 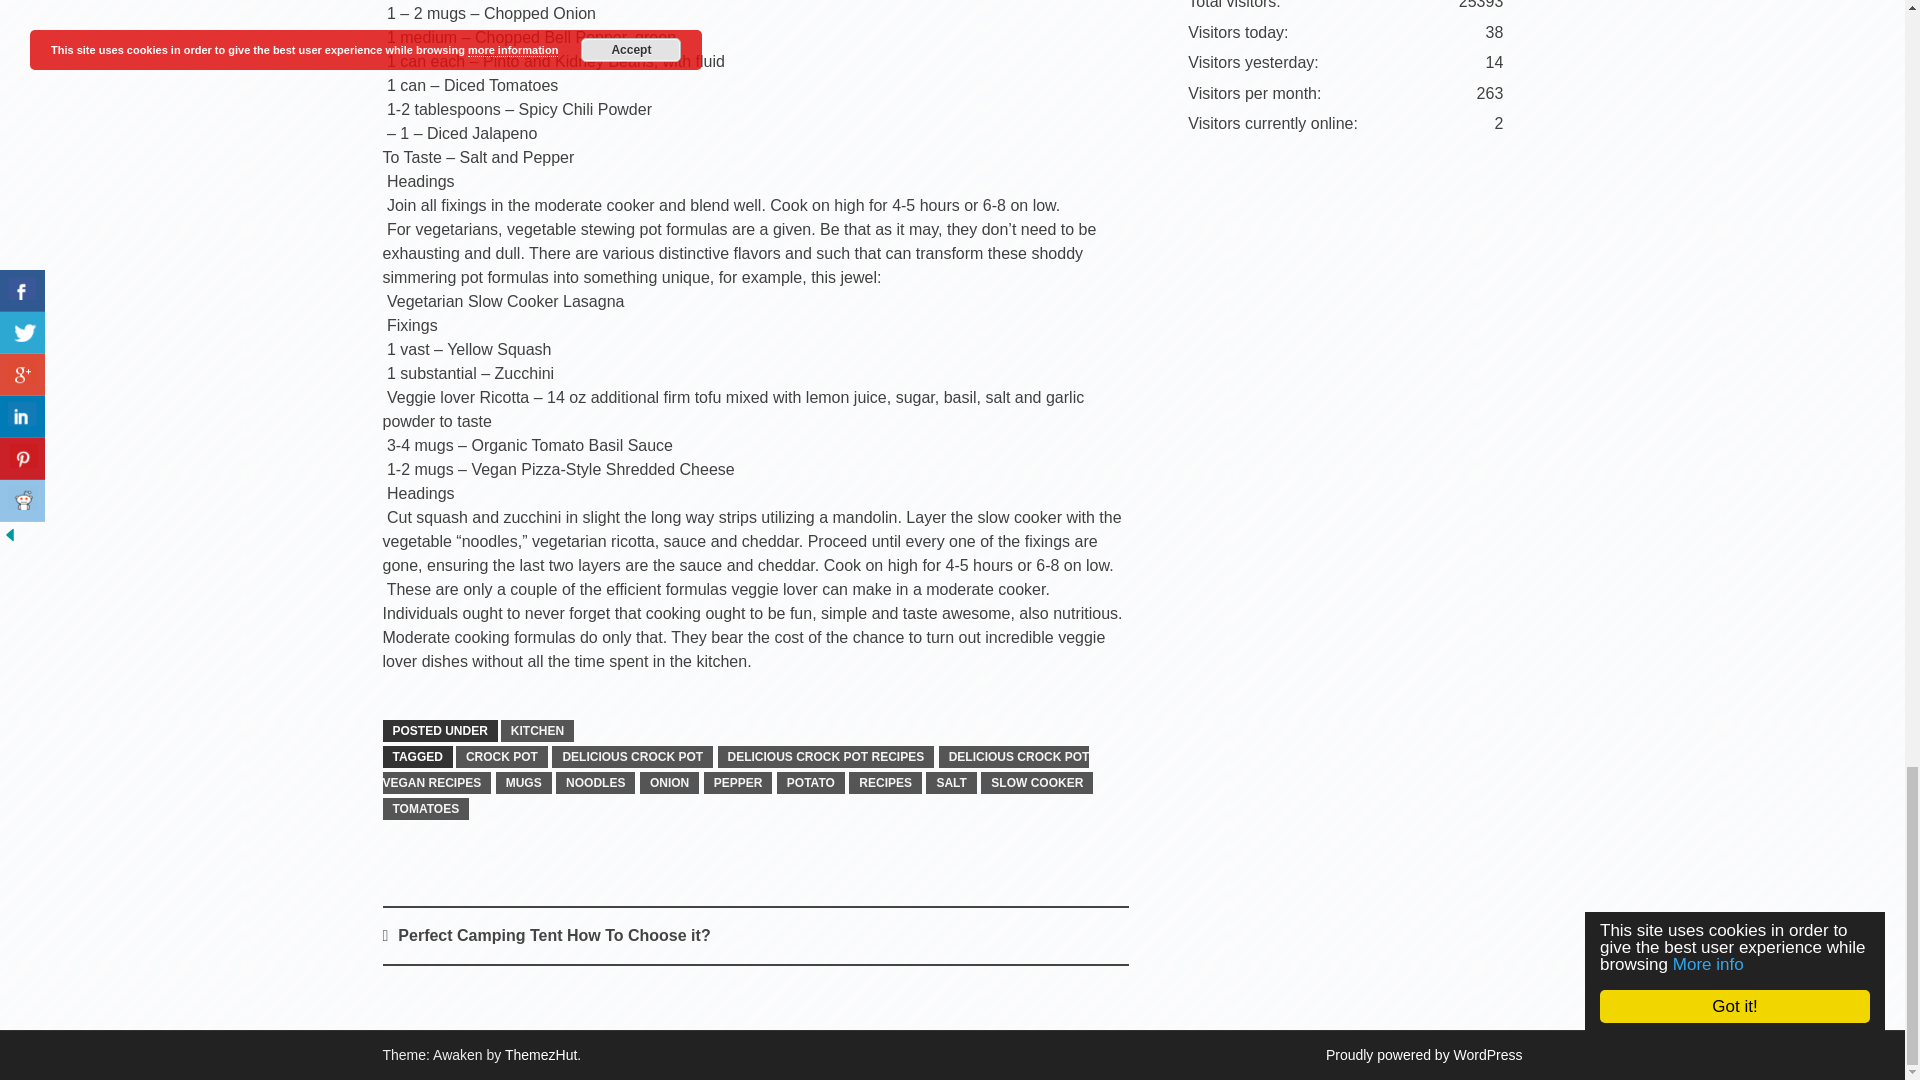 What do you see at coordinates (524, 782) in the screenshot?
I see `MUGS` at bounding box center [524, 782].